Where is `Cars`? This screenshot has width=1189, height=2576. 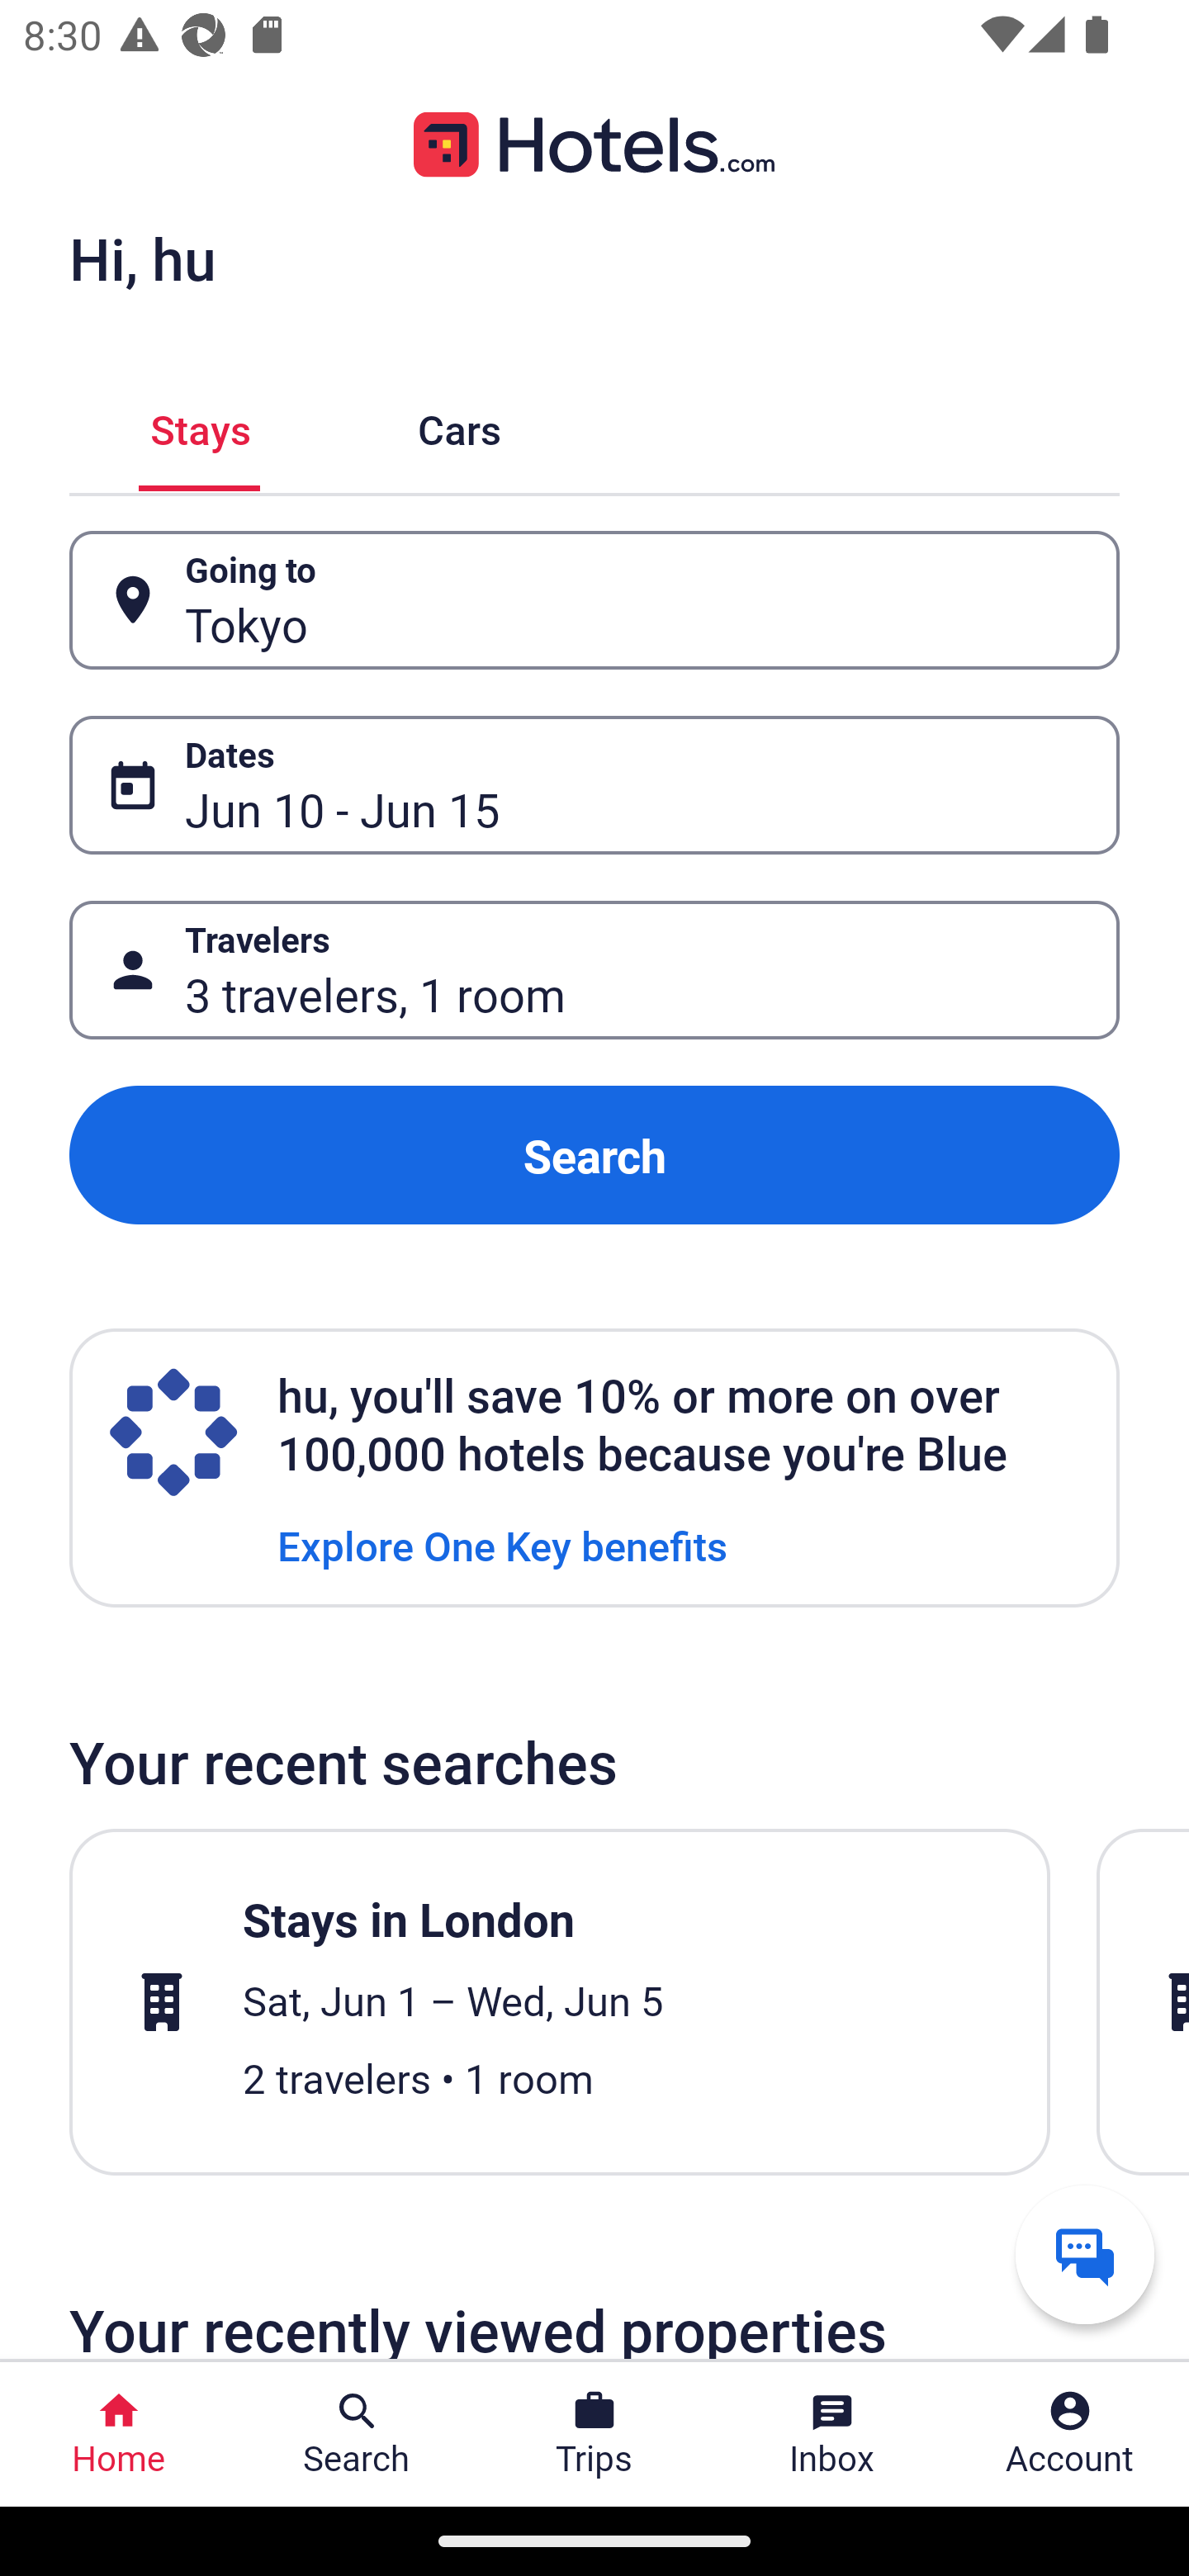
Cars is located at coordinates (459, 426).